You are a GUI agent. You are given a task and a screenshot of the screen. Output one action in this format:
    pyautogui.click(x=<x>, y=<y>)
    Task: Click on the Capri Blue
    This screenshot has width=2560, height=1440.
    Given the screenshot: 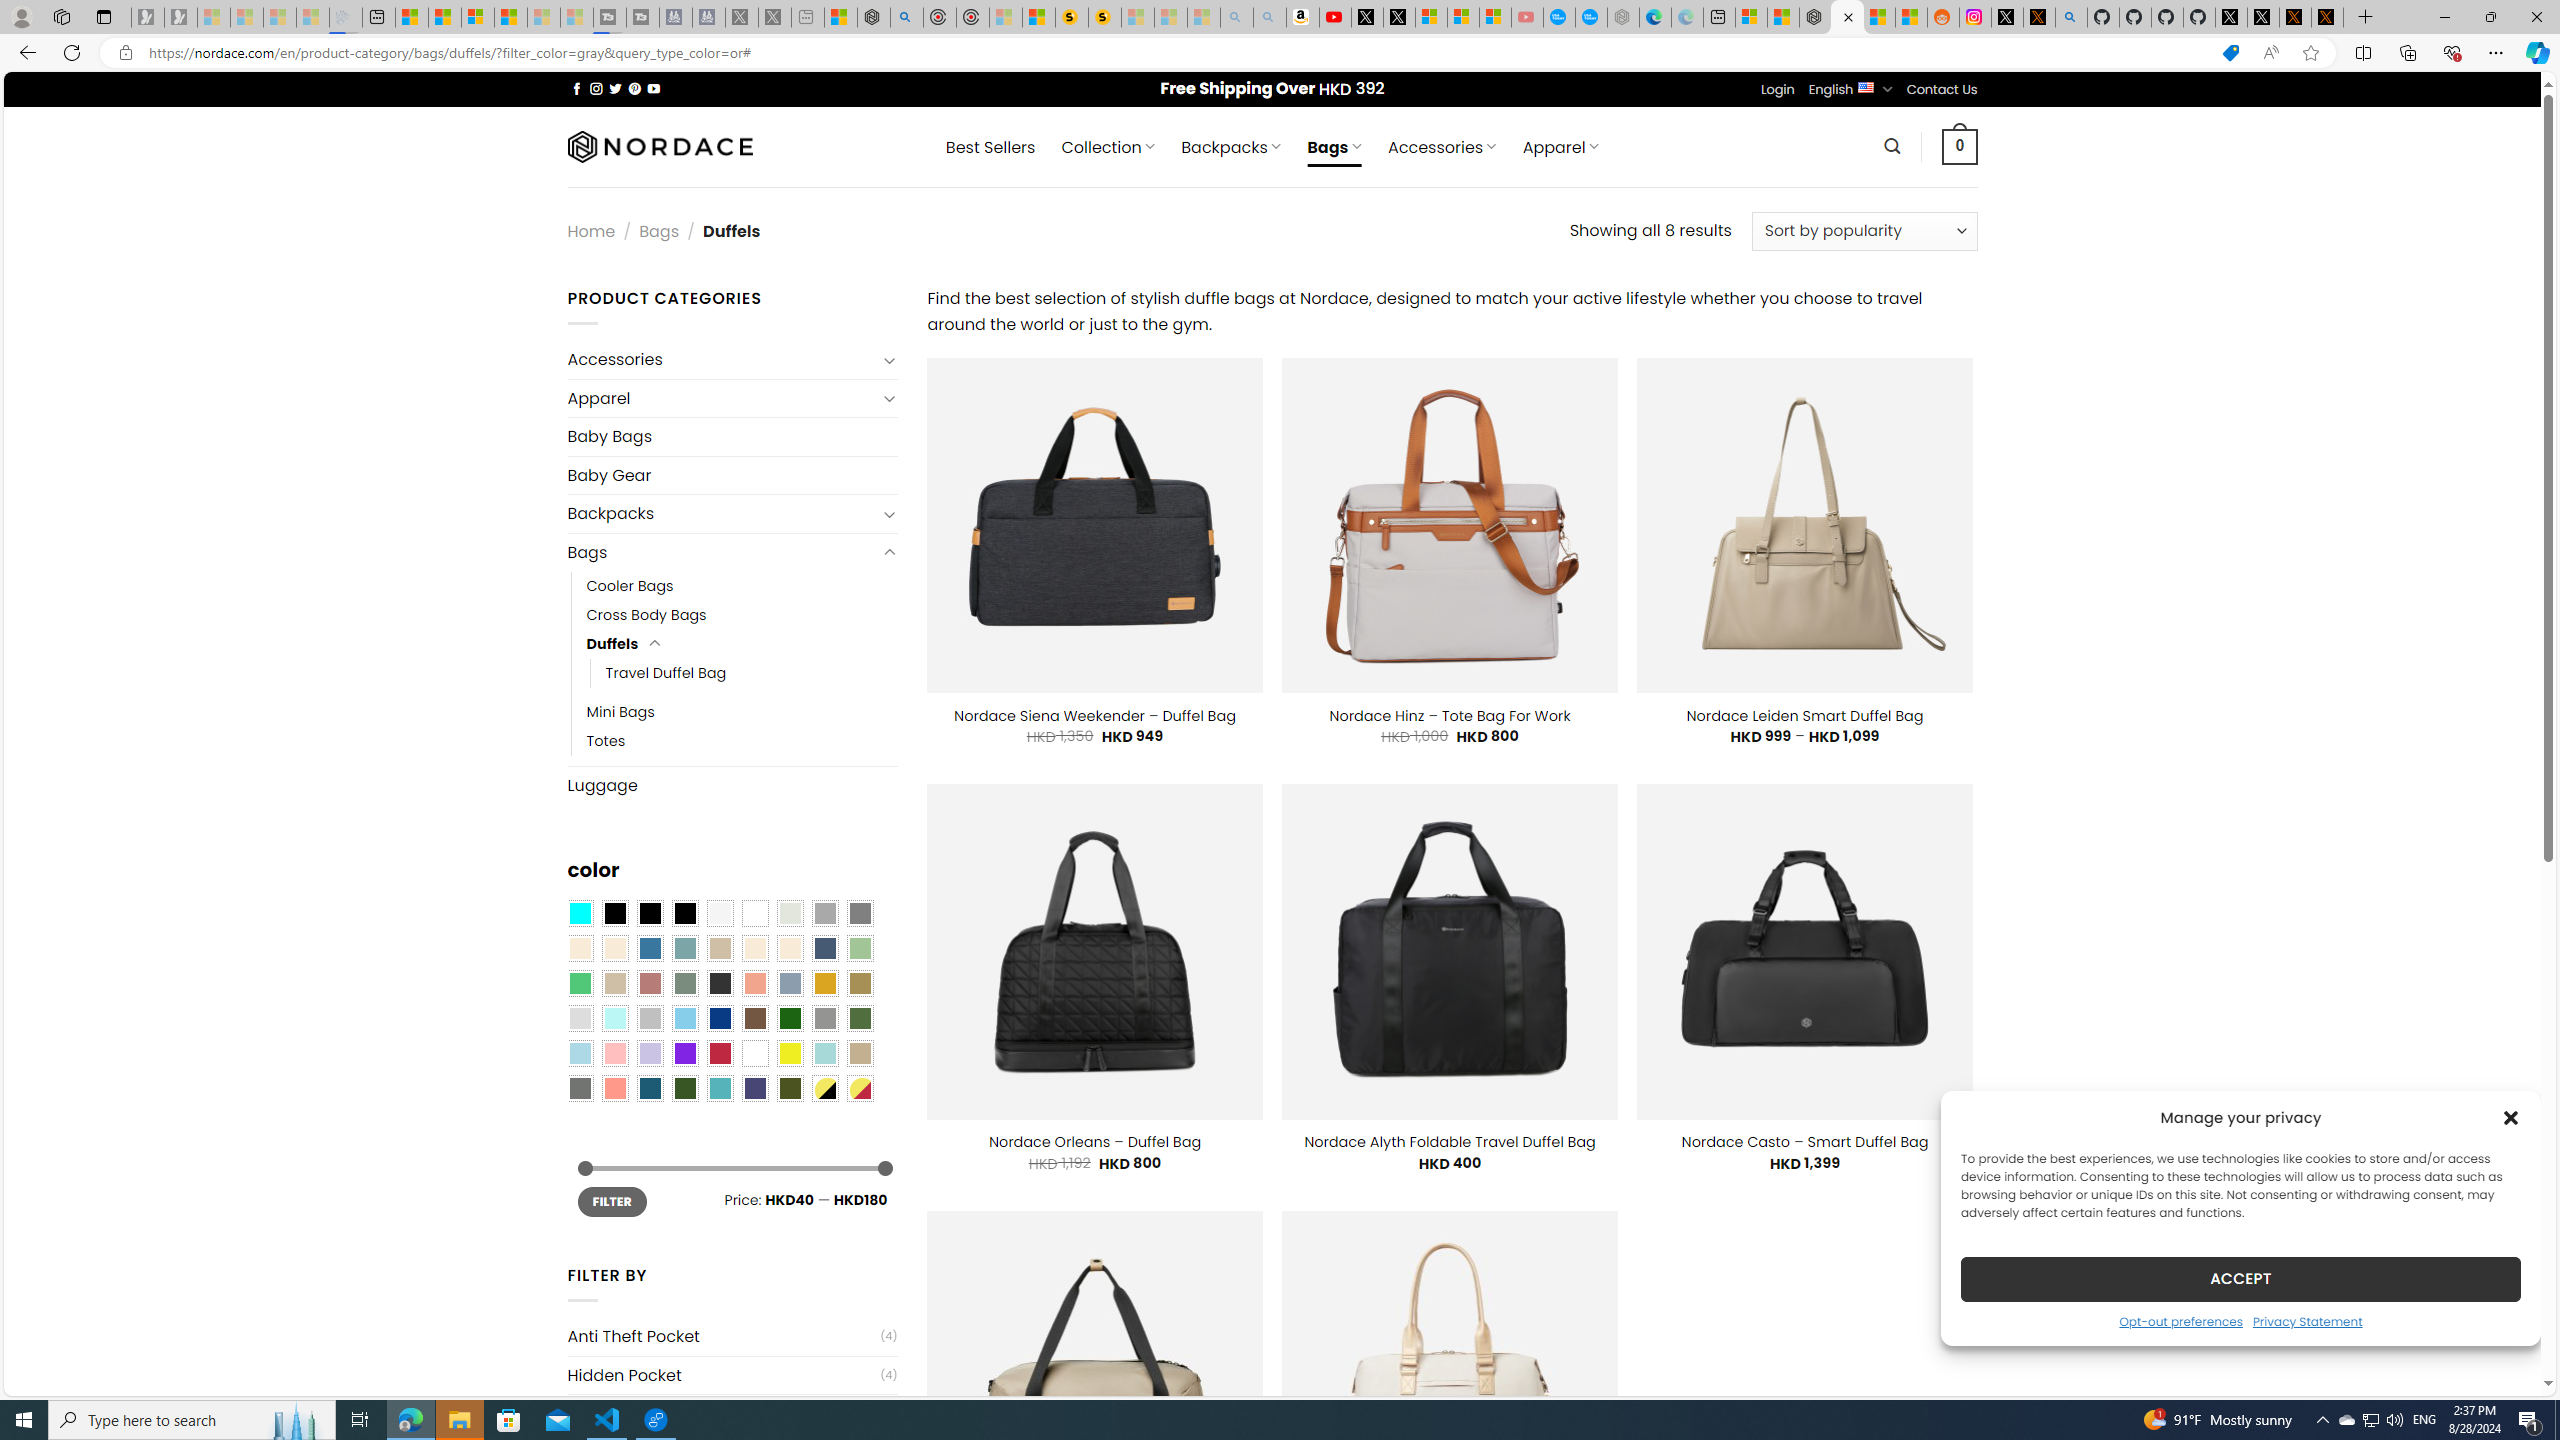 What is the action you would take?
    pyautogui.click(x=650, y=1088)
    